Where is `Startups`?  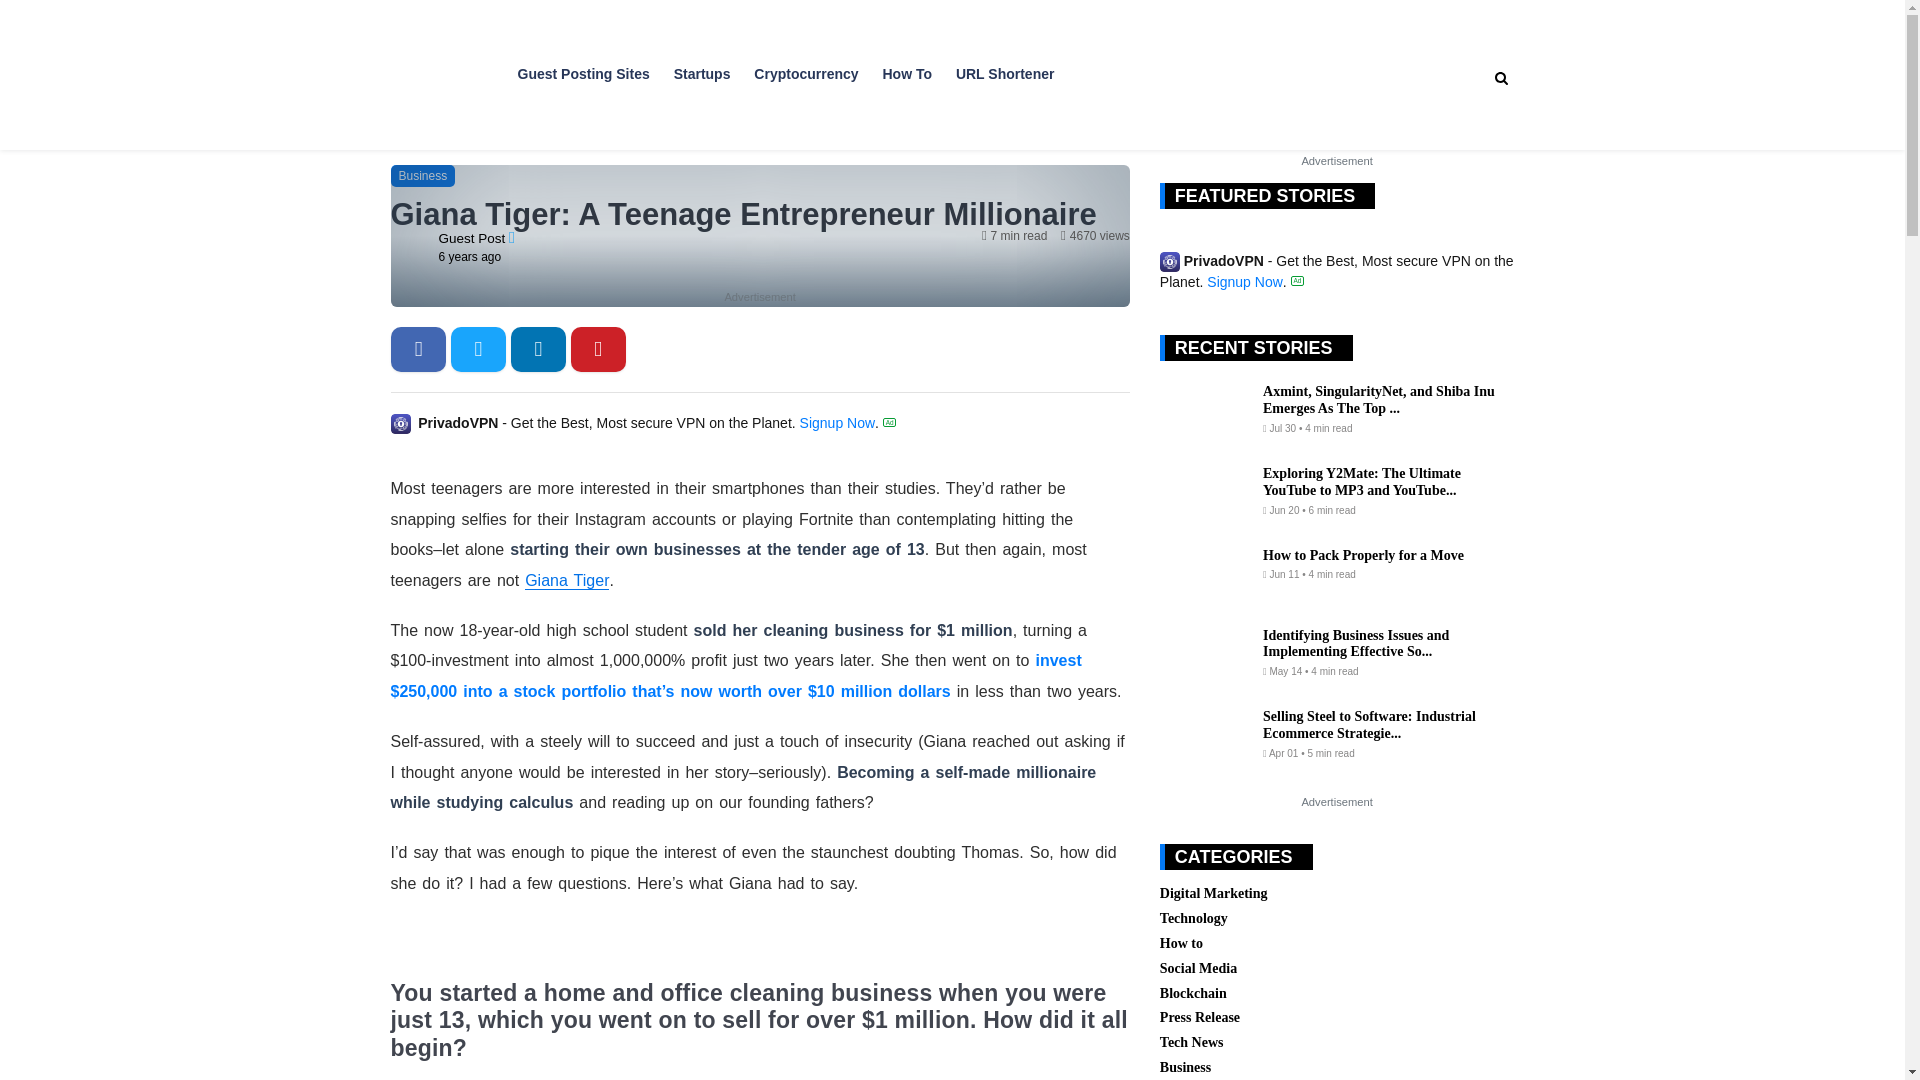
Startups is located at coordinates (702, 66).